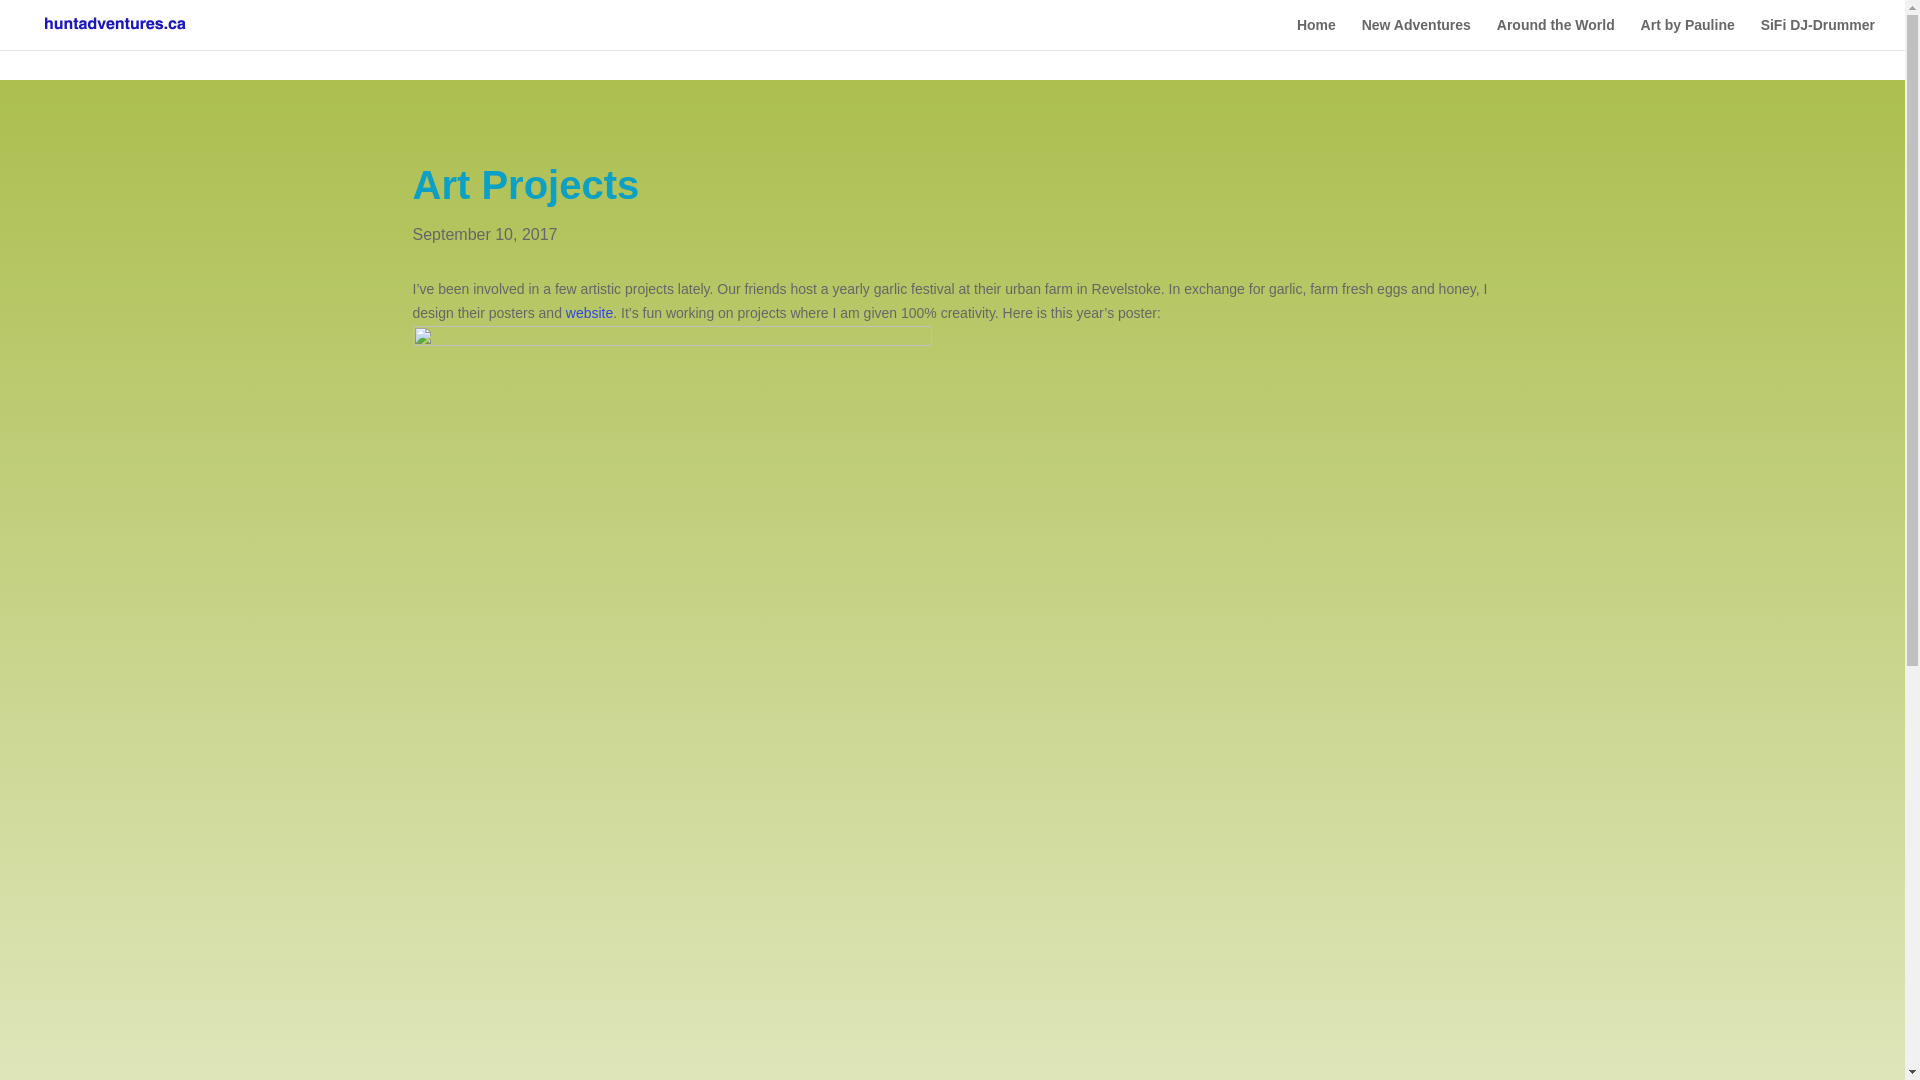 The image size is (1920, 1080). What do you see at coordinates (1818, 34) in the screenshot?
I see `SiFi DJ-Drummer` at bounding box center [1818, 34].